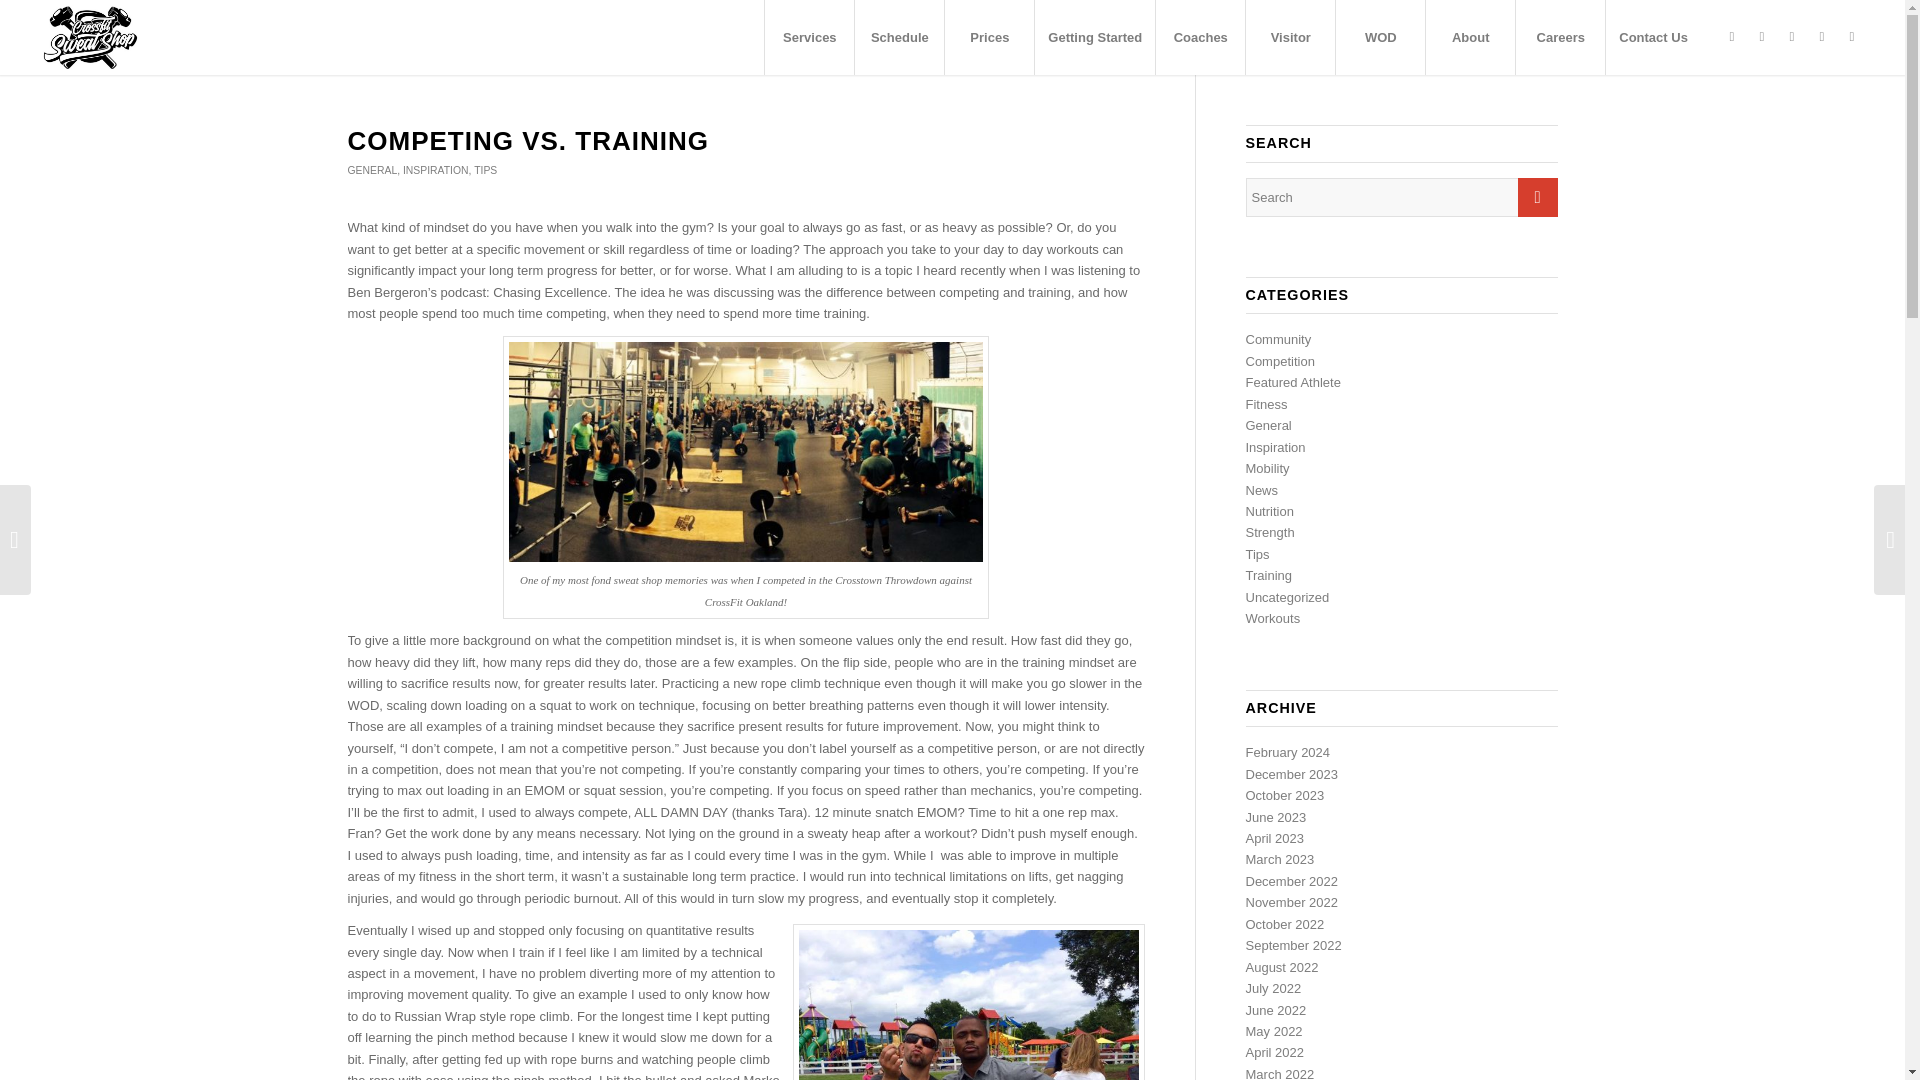 The height and width of the screenshot is (1080, 1920). Describe the element at coordinates (989, 37) in the screenshot. I see `Prices` at that location.